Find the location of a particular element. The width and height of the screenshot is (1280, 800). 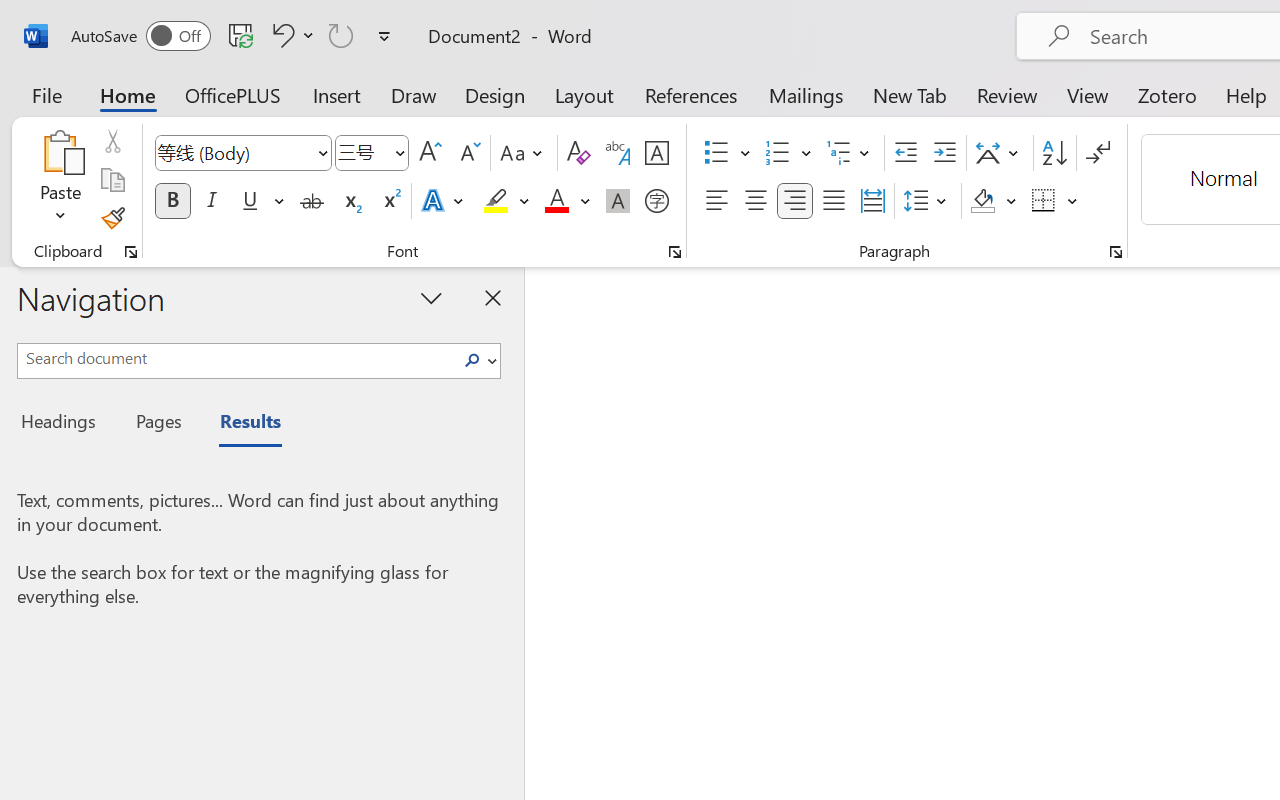

Font Color is located at coordinates (567, 201).